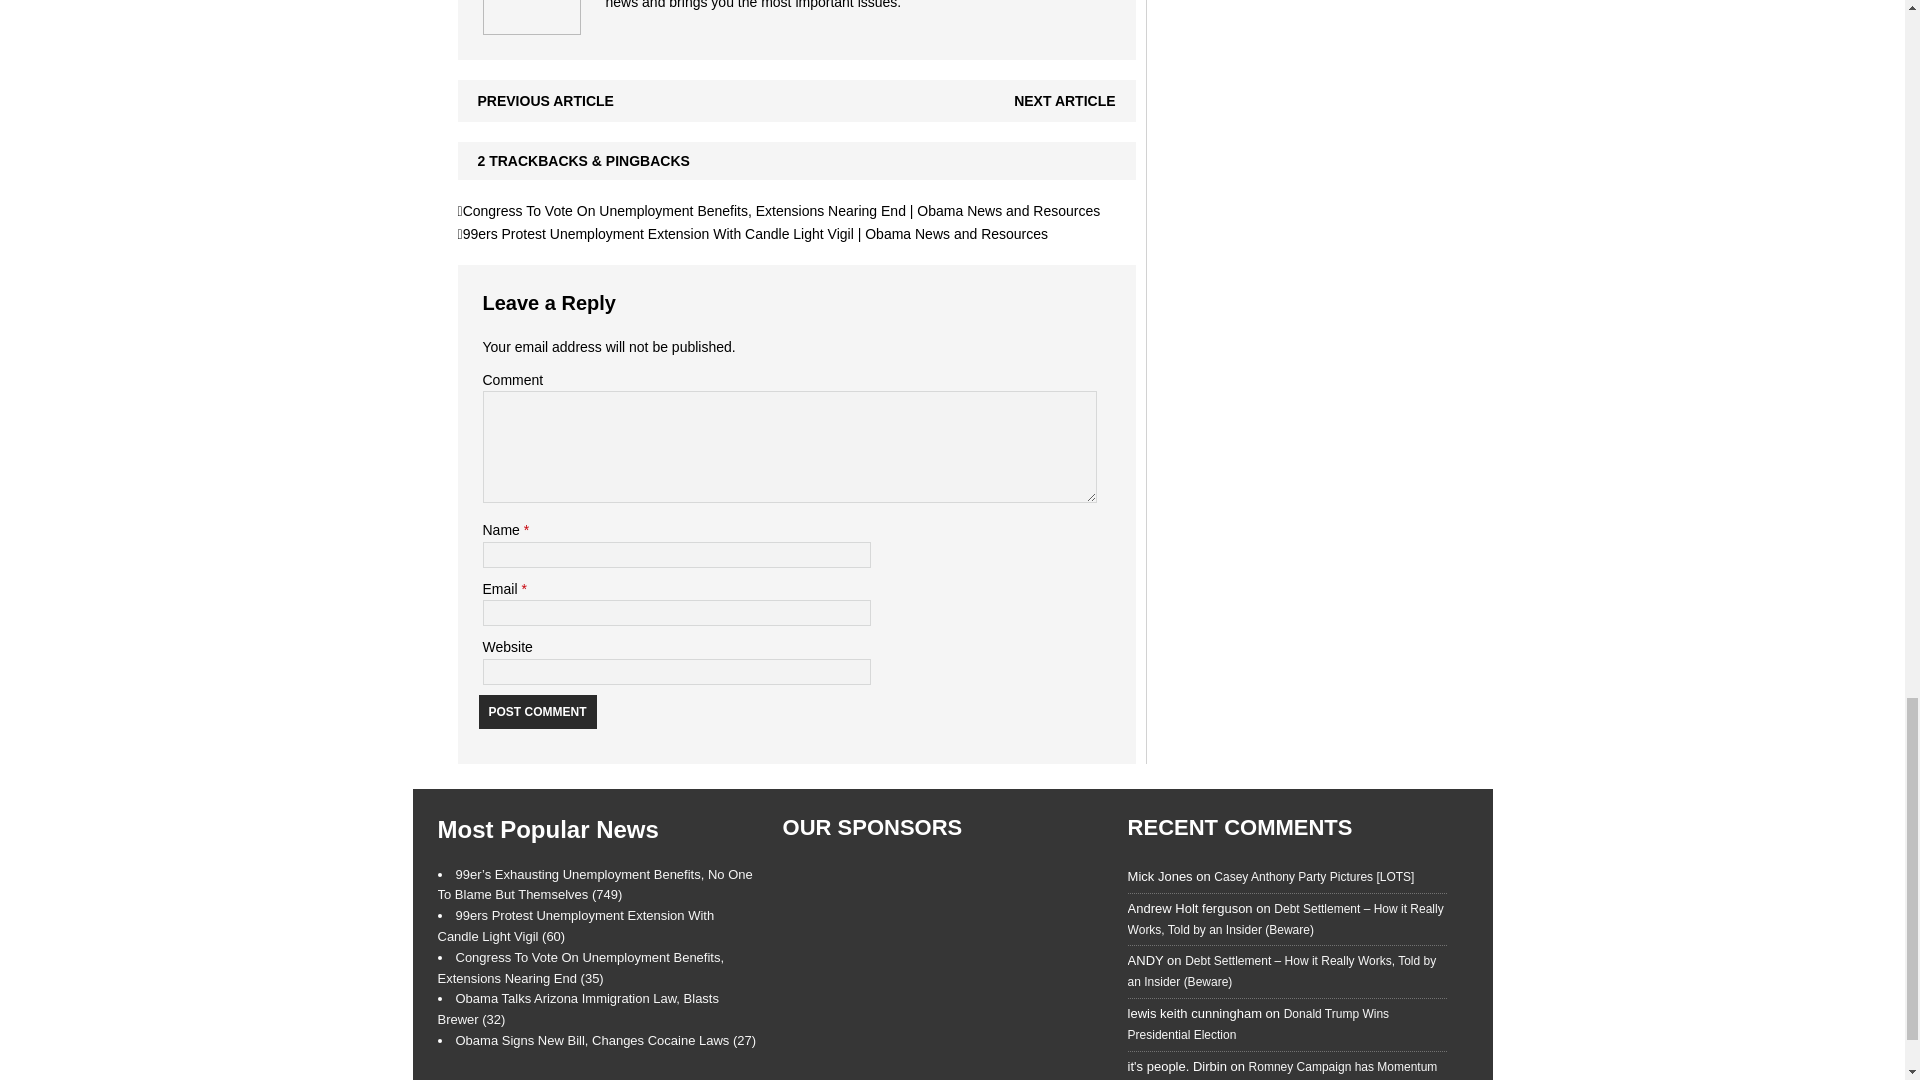  I want to click on 99ers Protest Unemployment Extension With Candle Light Vigil, so click(576, 926).